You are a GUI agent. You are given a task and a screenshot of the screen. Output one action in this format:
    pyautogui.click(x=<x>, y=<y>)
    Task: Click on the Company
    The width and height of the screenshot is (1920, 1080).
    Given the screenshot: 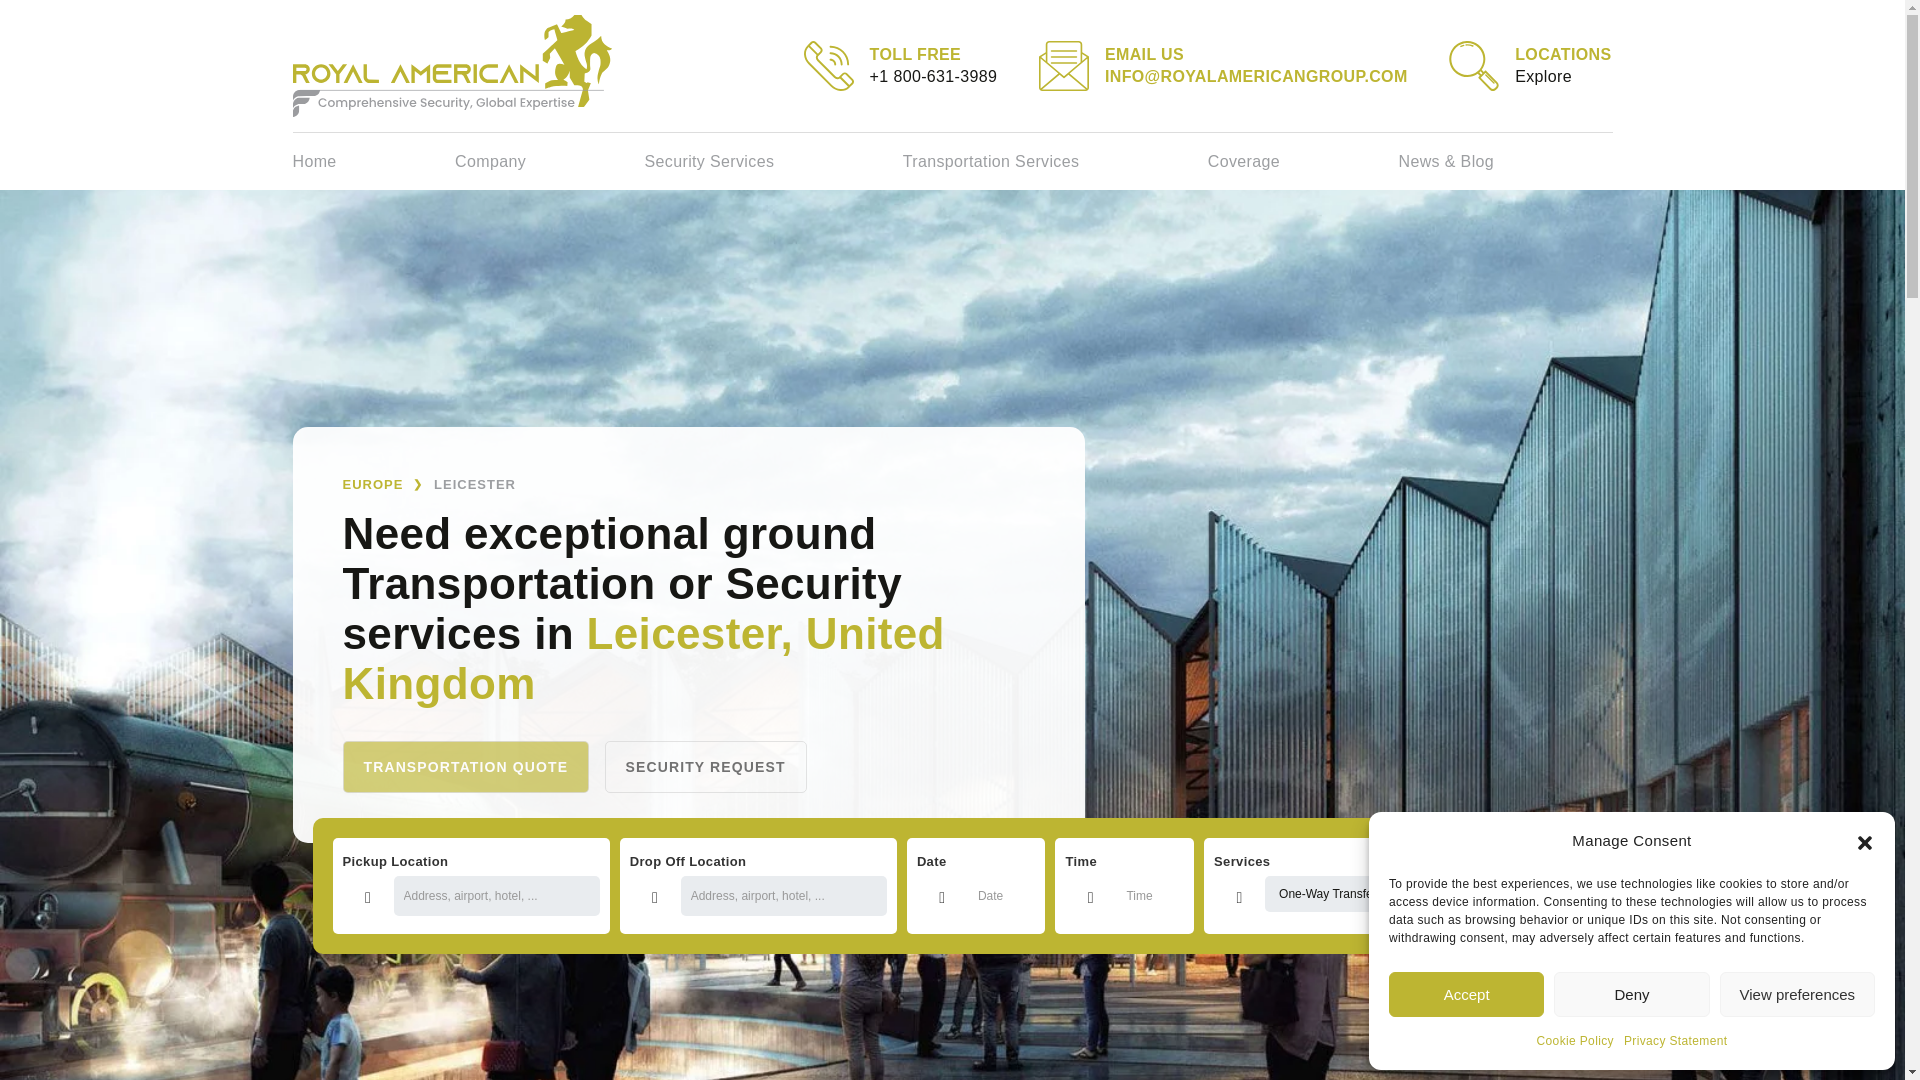 What is the action you would take?
    pyautogui.click(x=549, y=161)
    